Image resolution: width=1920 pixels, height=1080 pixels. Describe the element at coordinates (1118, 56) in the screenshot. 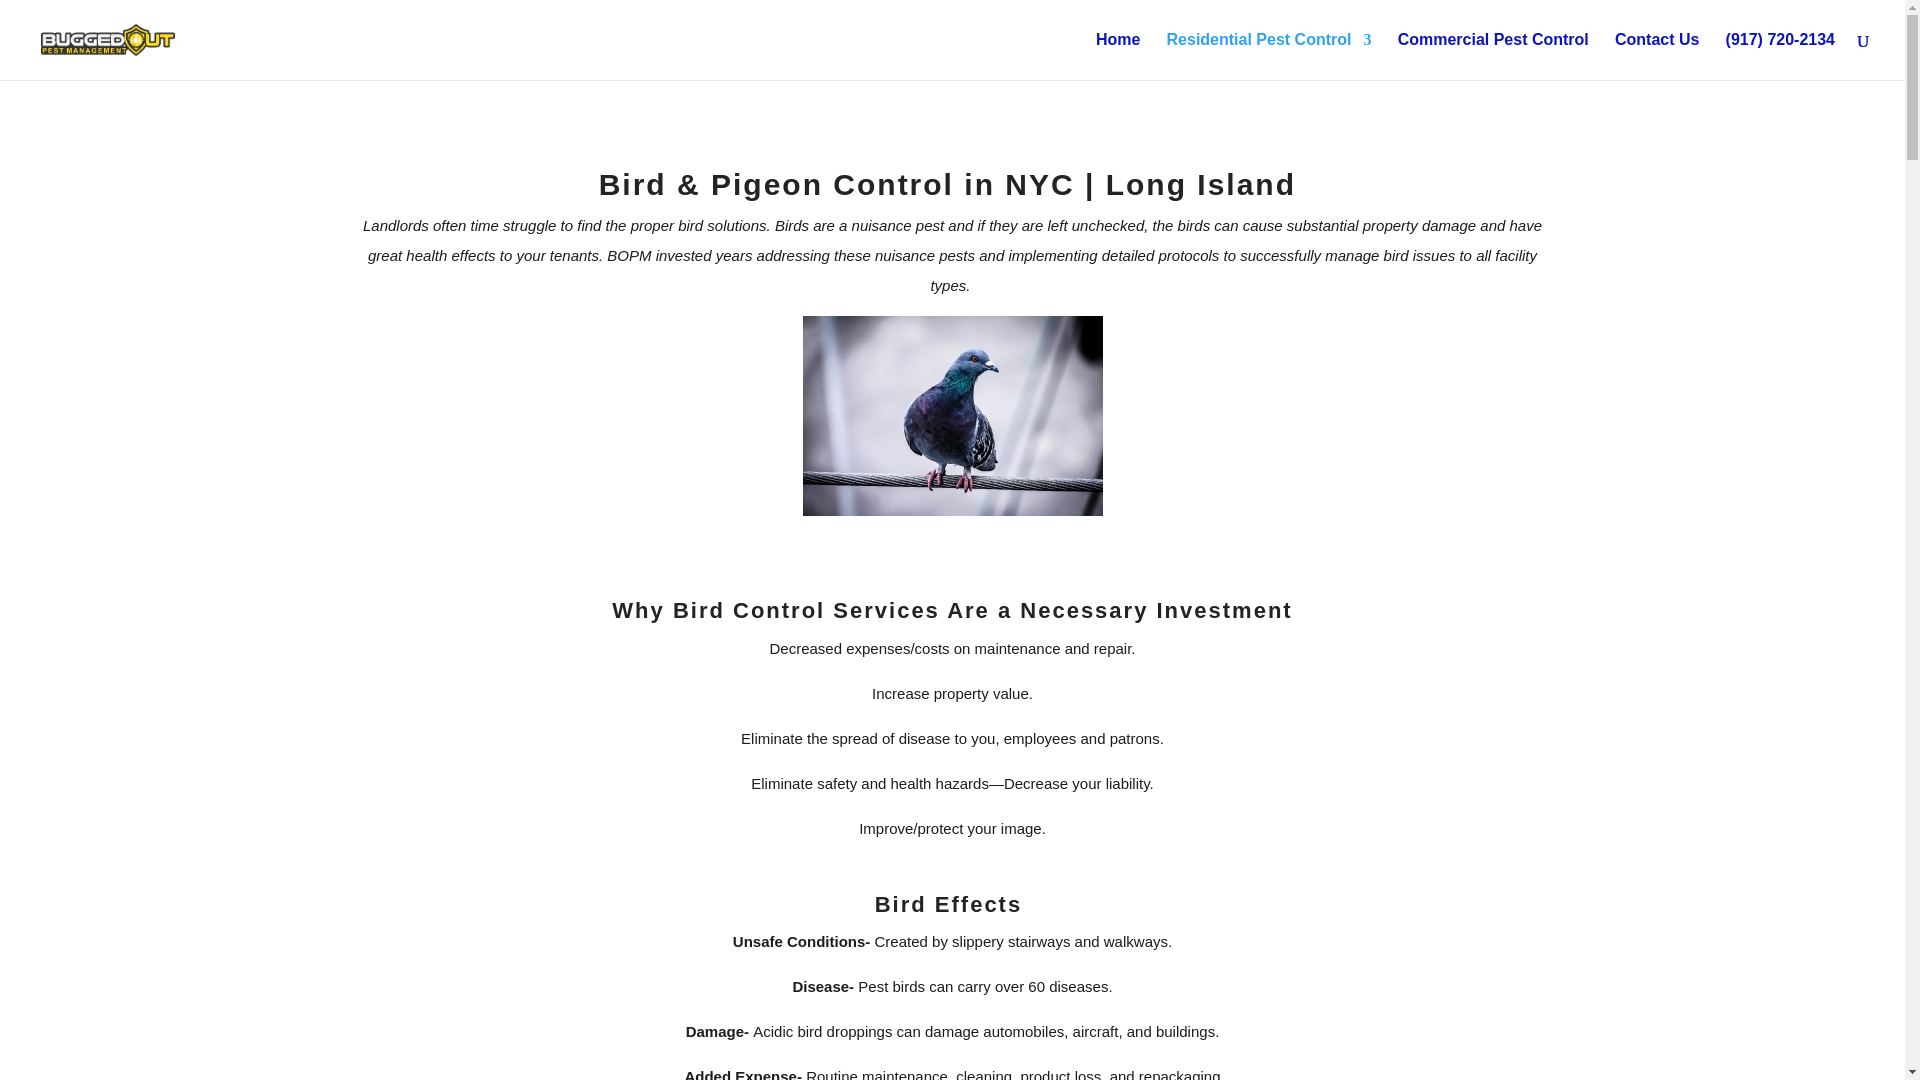

I see `Home` at that location.